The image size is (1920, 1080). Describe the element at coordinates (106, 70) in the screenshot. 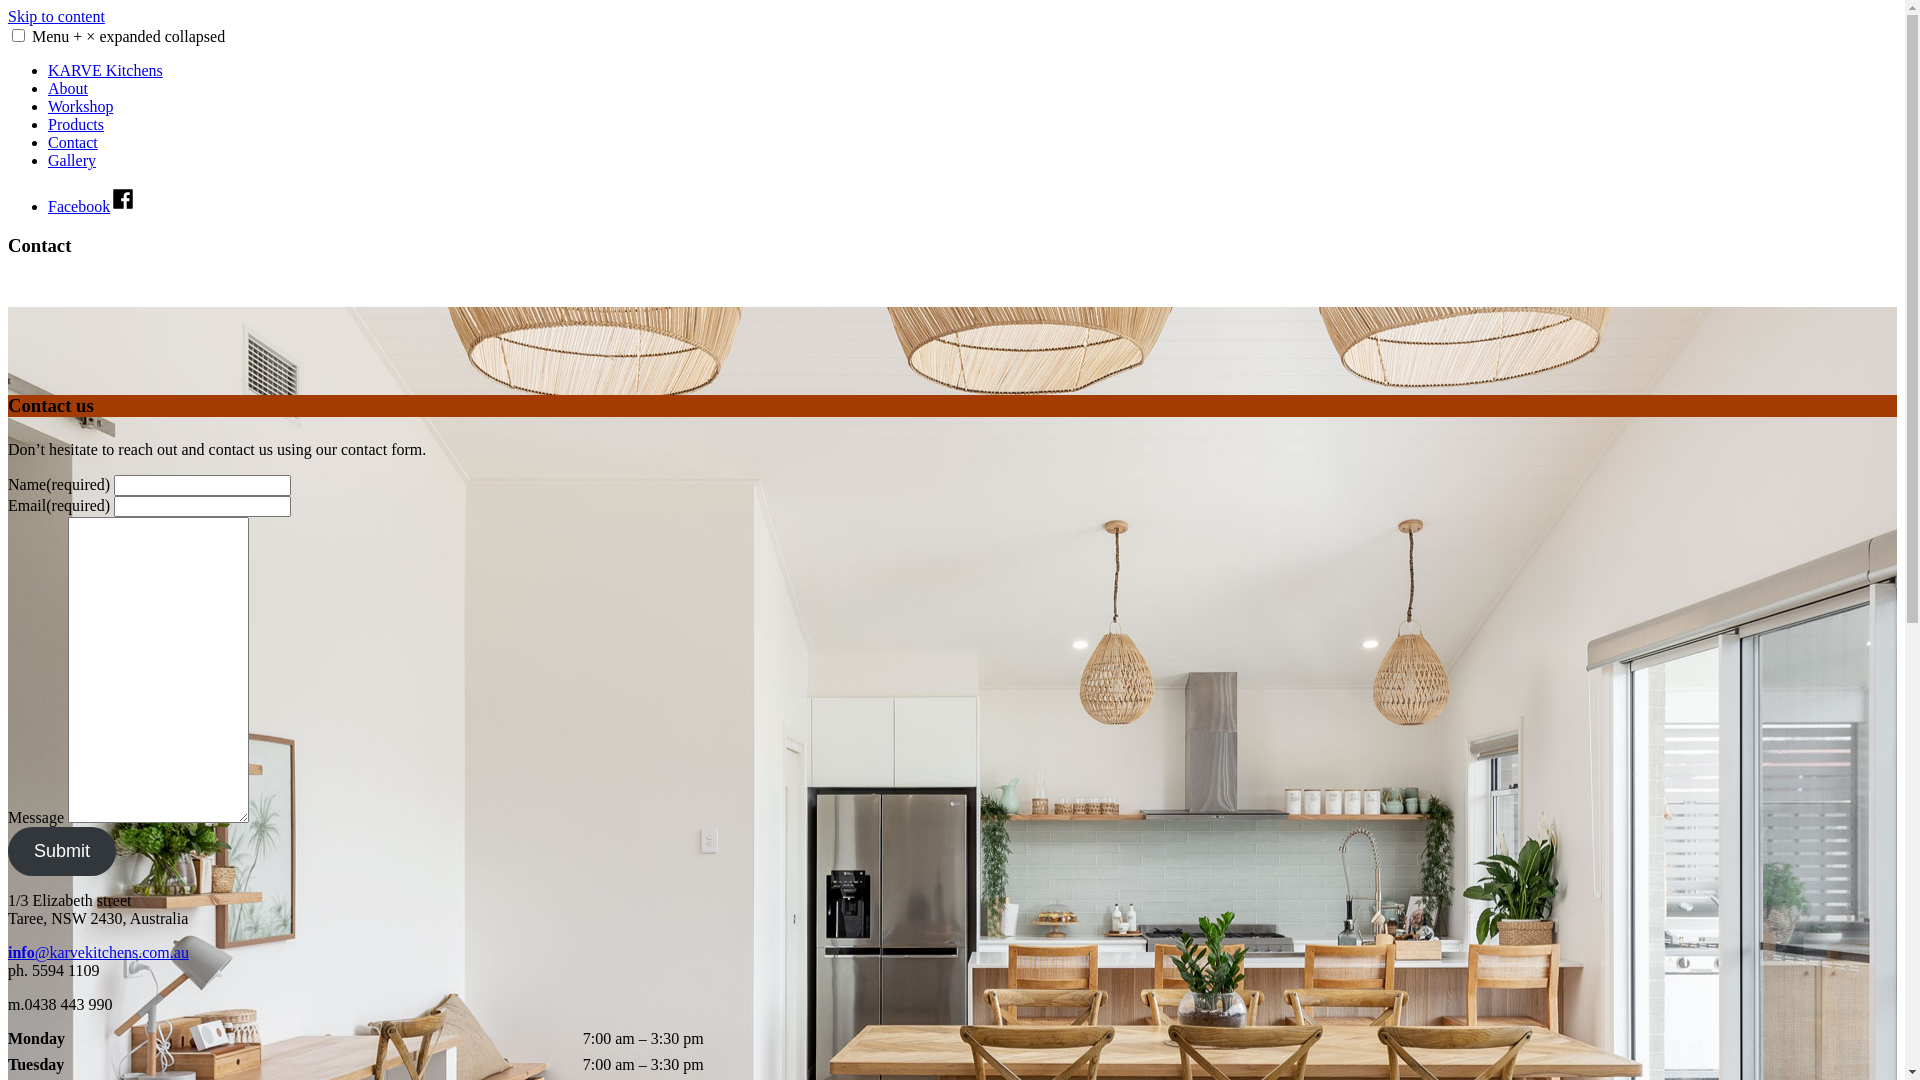

I see `KARVE Kitchens` at that location.